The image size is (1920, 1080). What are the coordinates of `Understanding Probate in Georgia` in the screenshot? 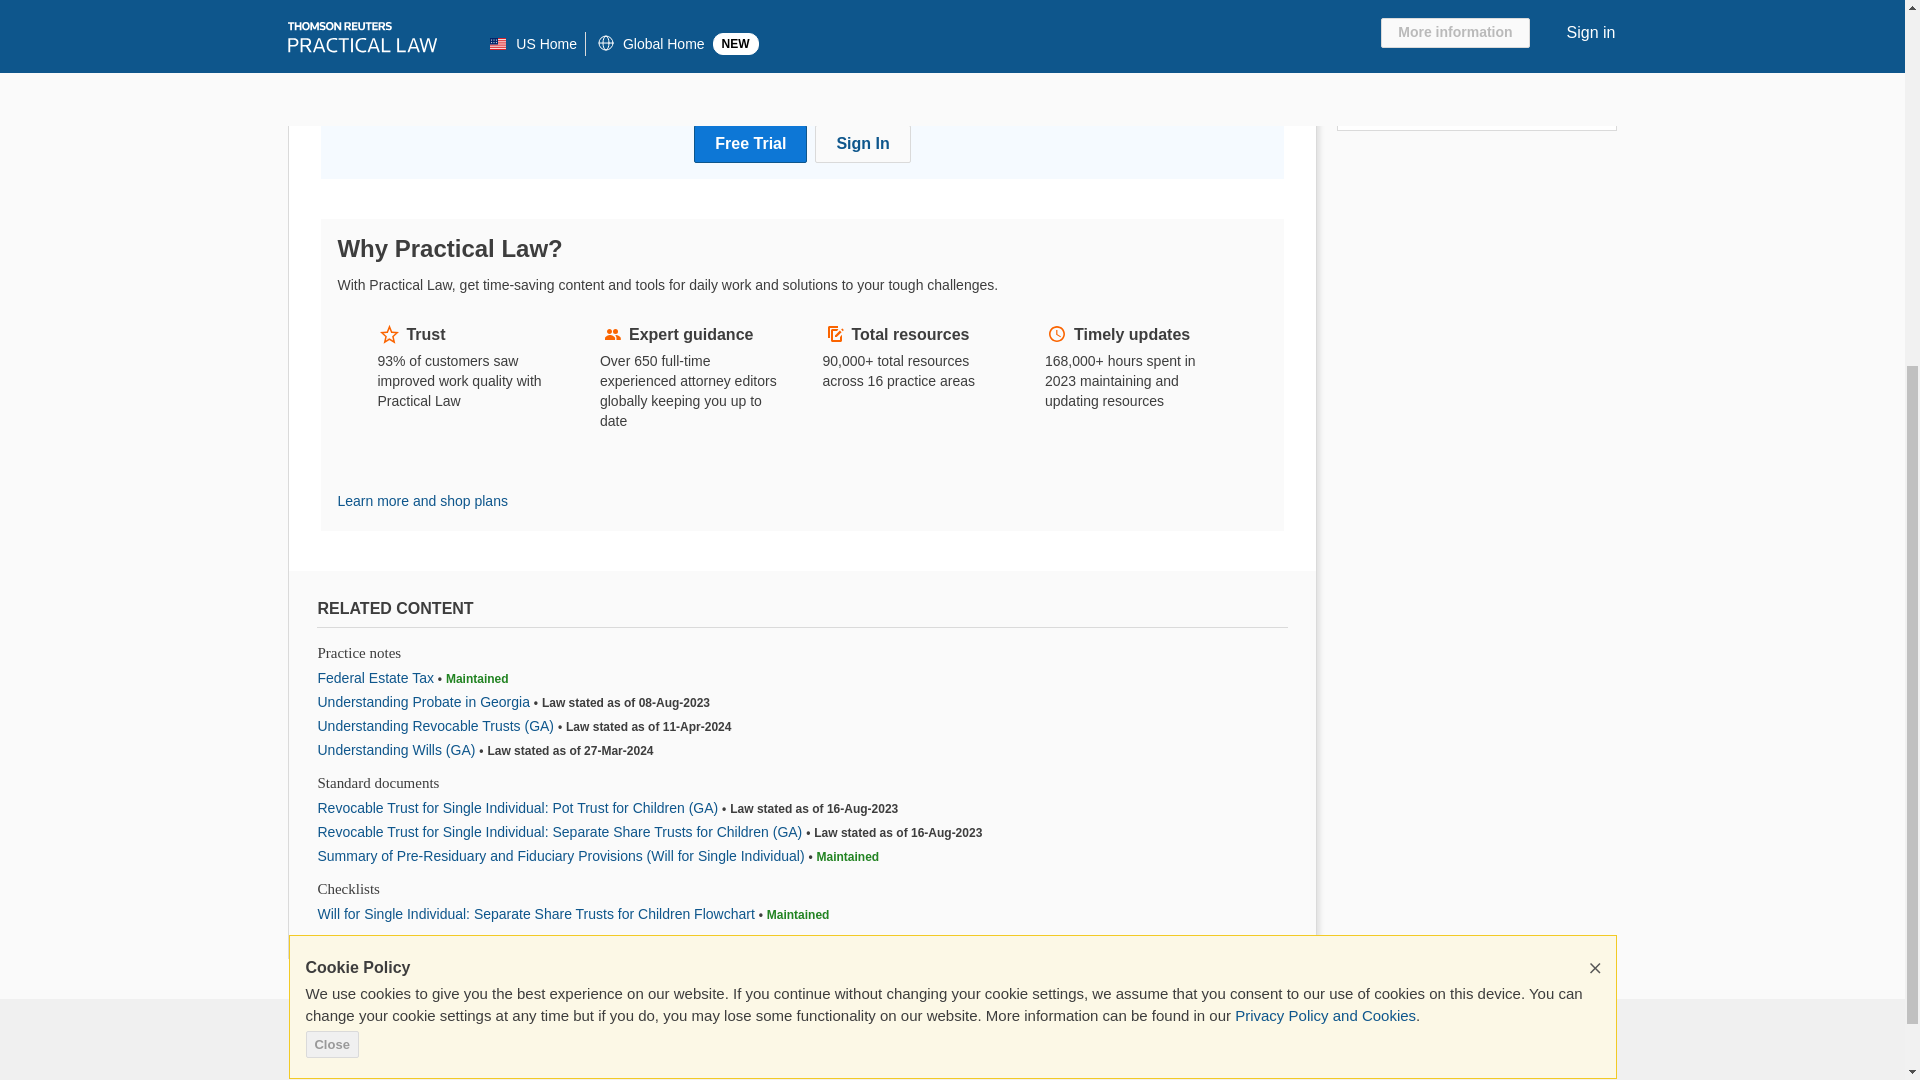 It's located at (424, 702).